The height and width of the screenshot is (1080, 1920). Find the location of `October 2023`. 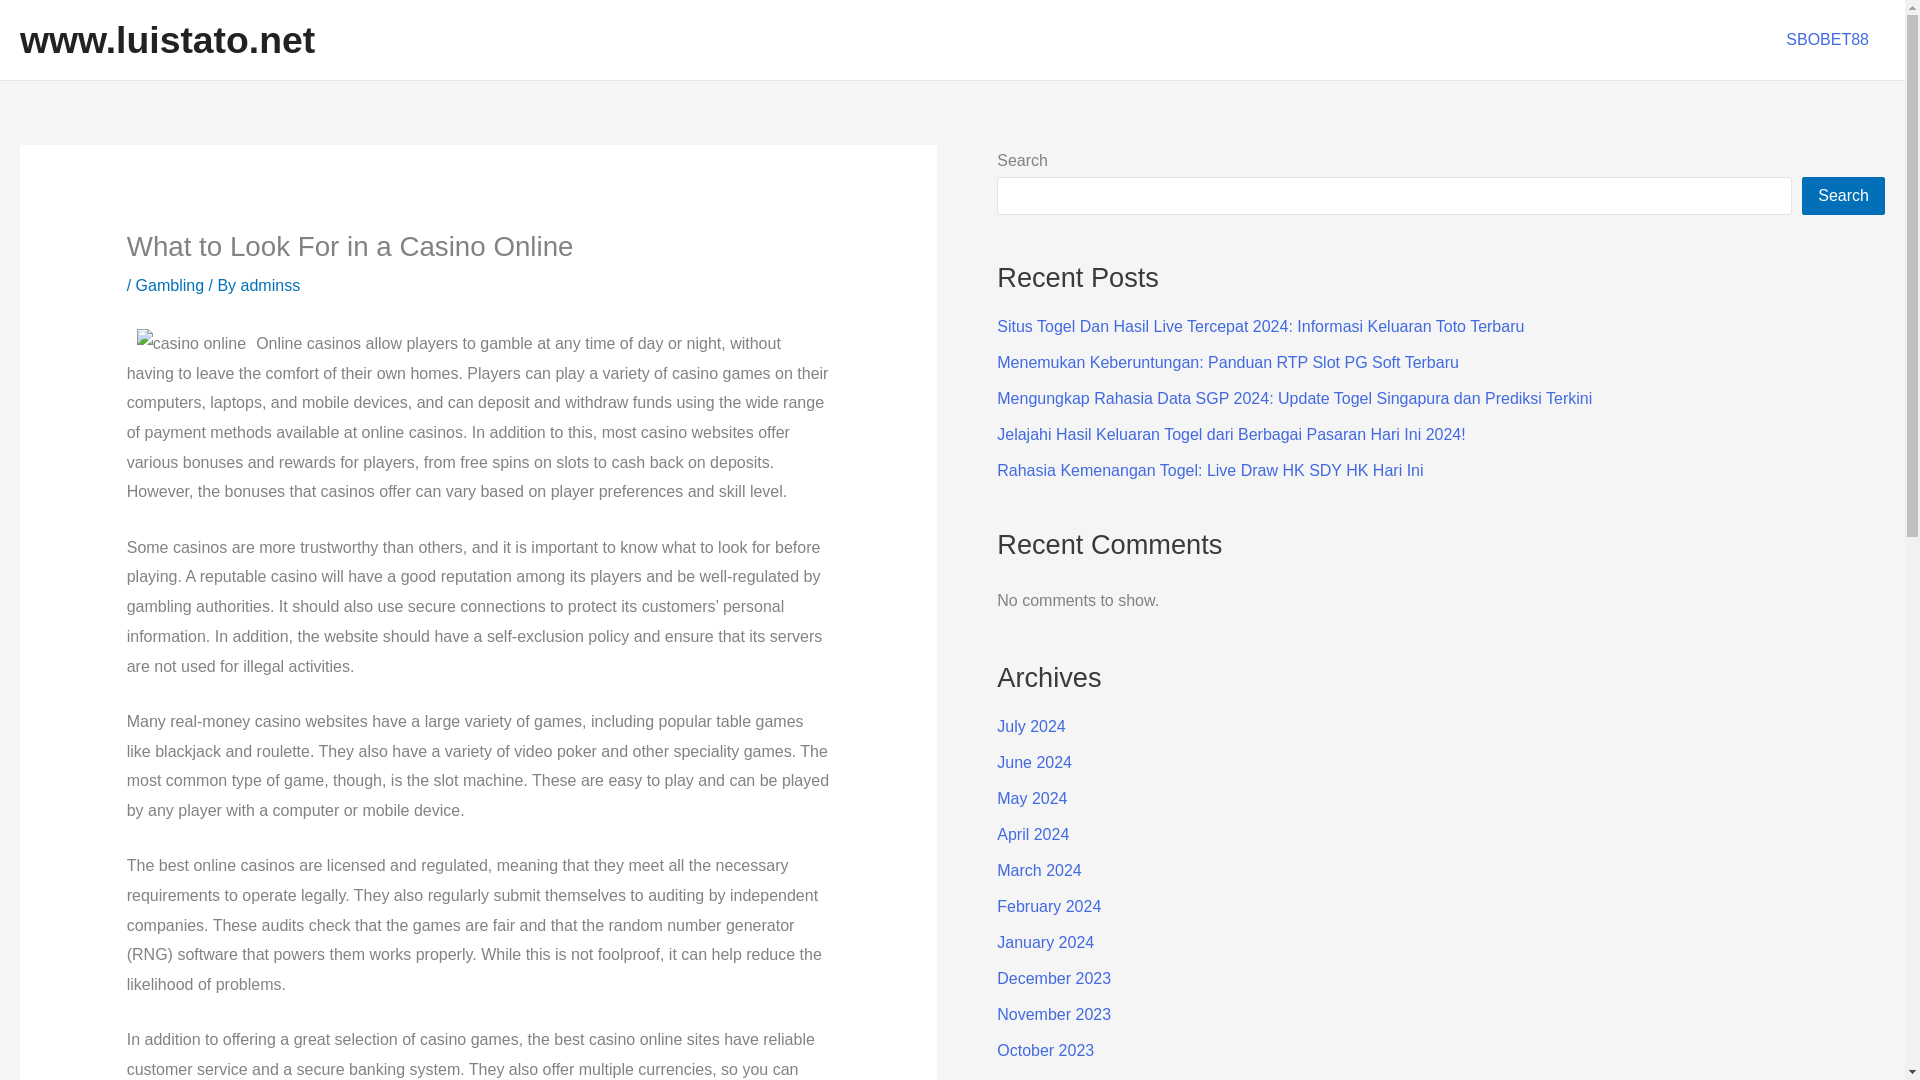

October 2023 is located at coordinates (1045, 1050).